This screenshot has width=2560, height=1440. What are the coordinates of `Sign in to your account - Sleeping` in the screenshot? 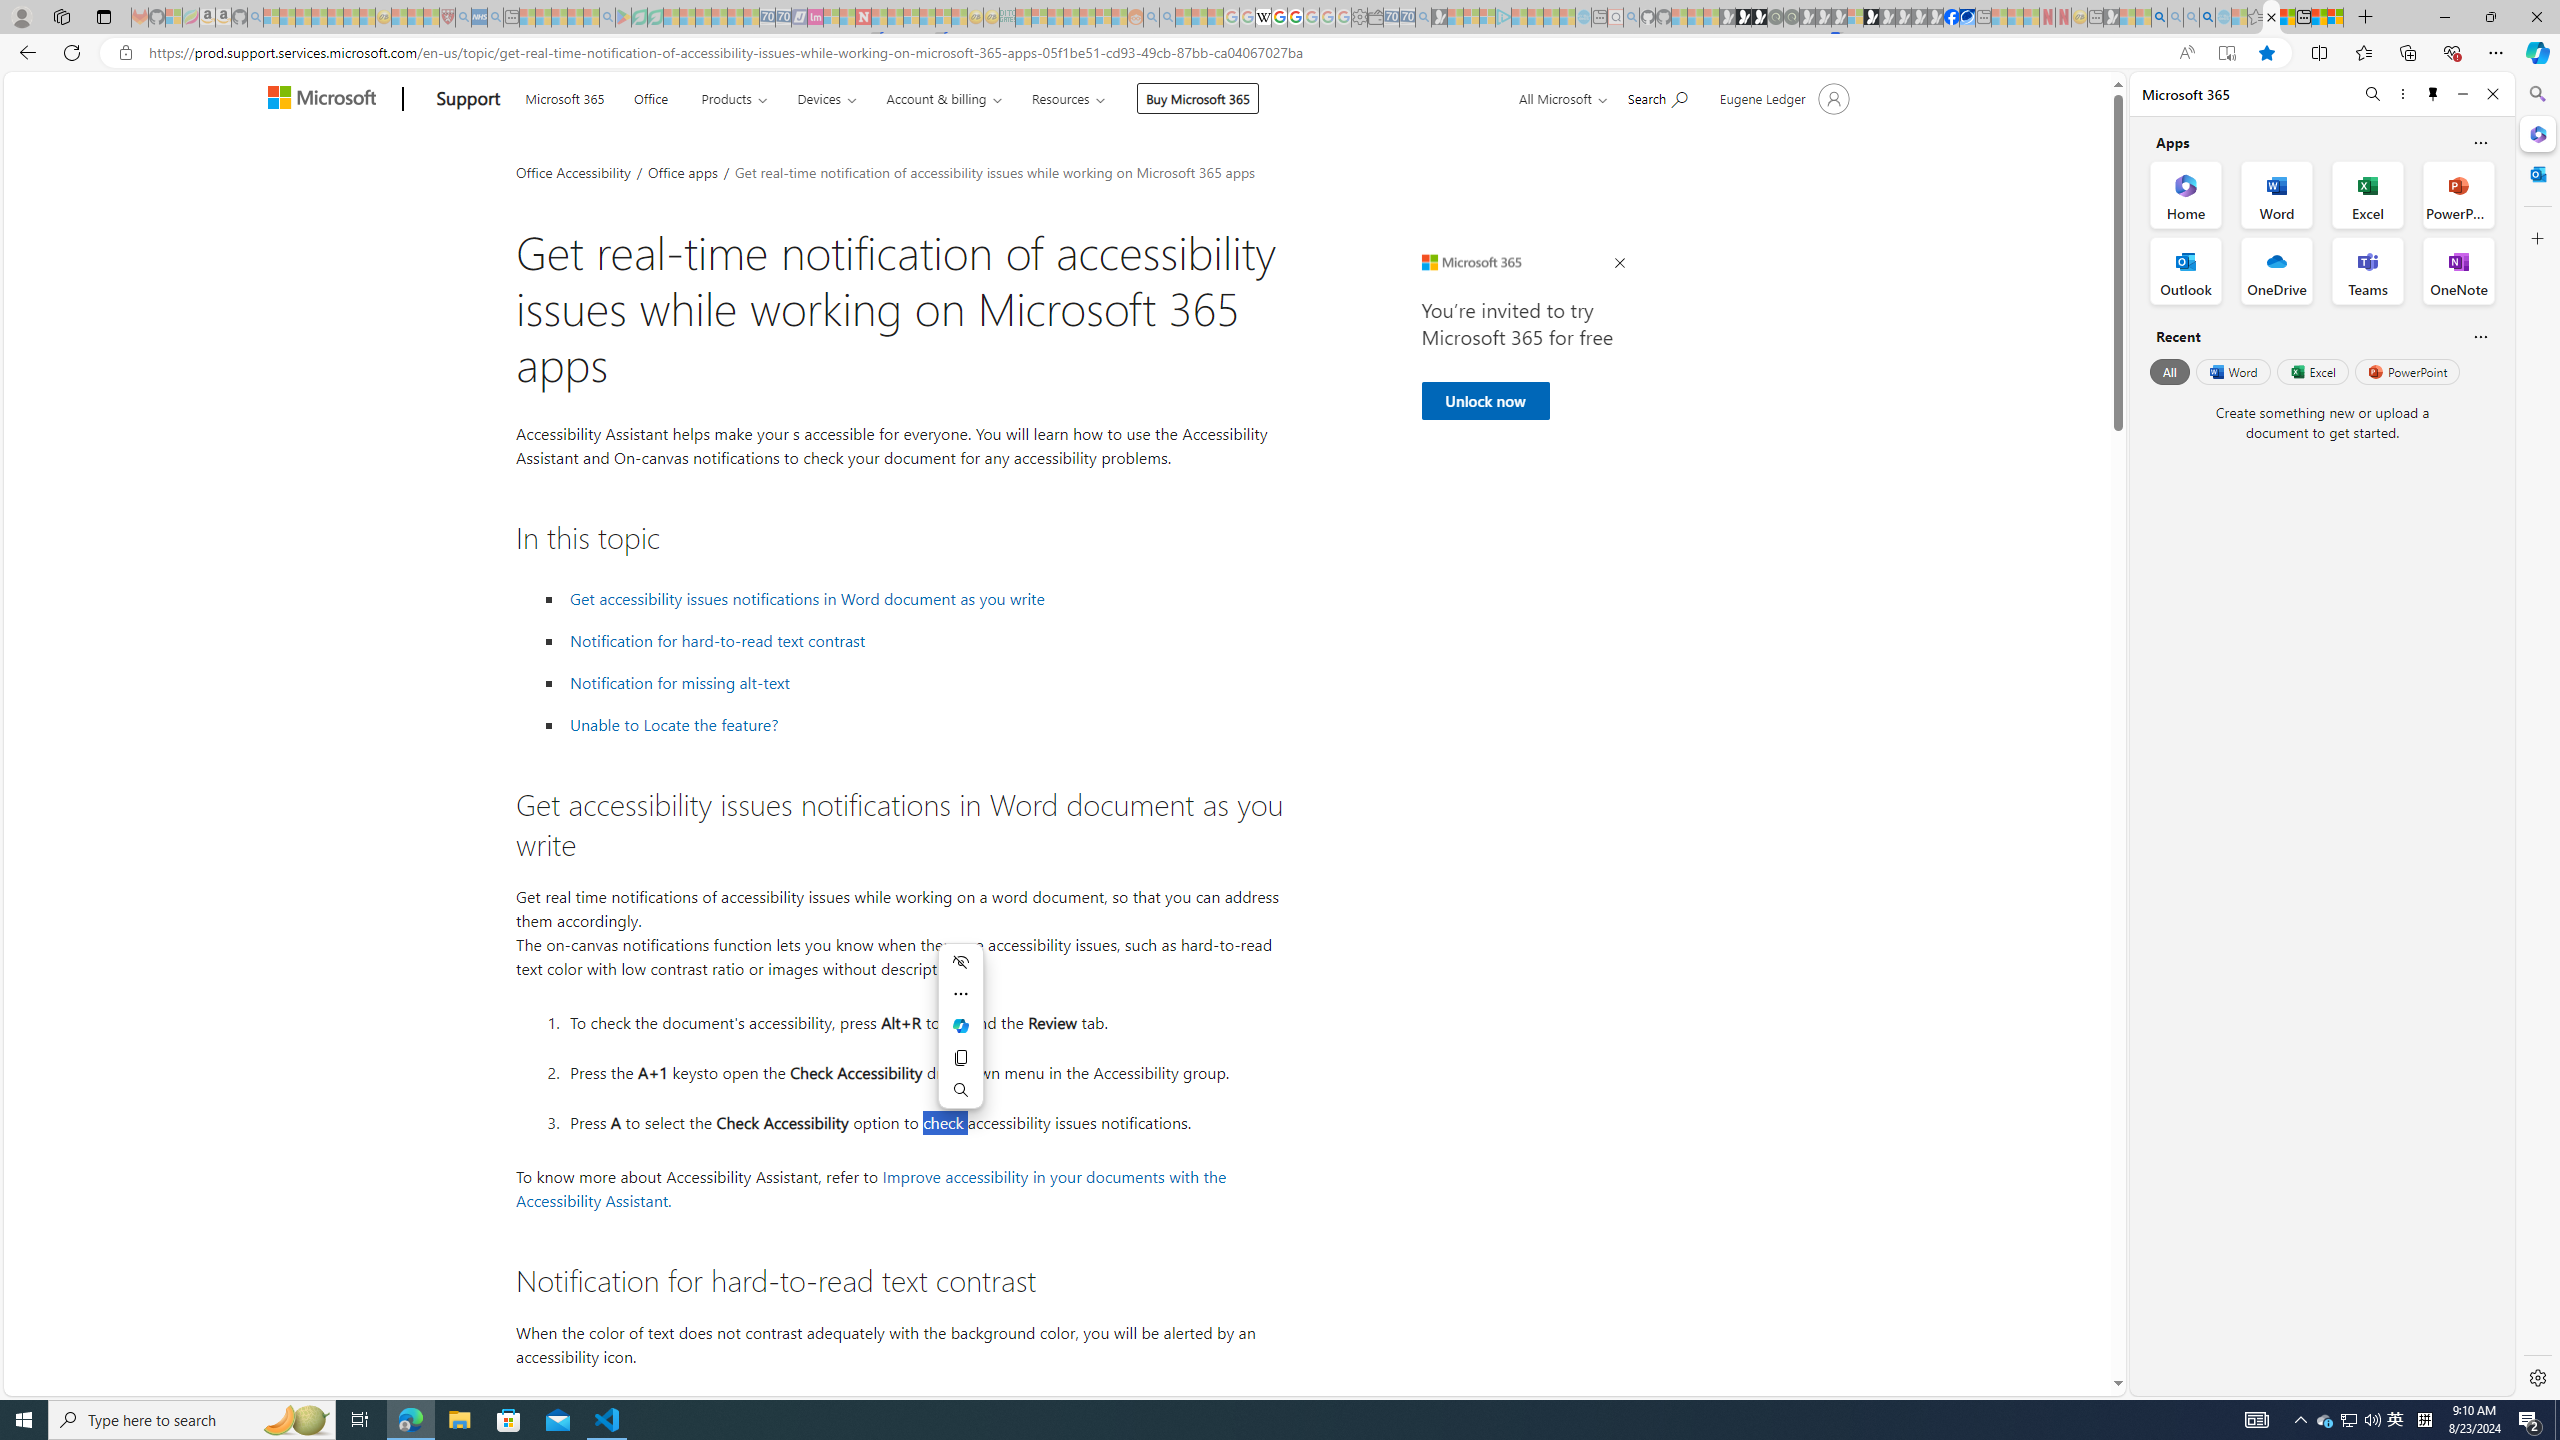 It's located at (1854, 17).